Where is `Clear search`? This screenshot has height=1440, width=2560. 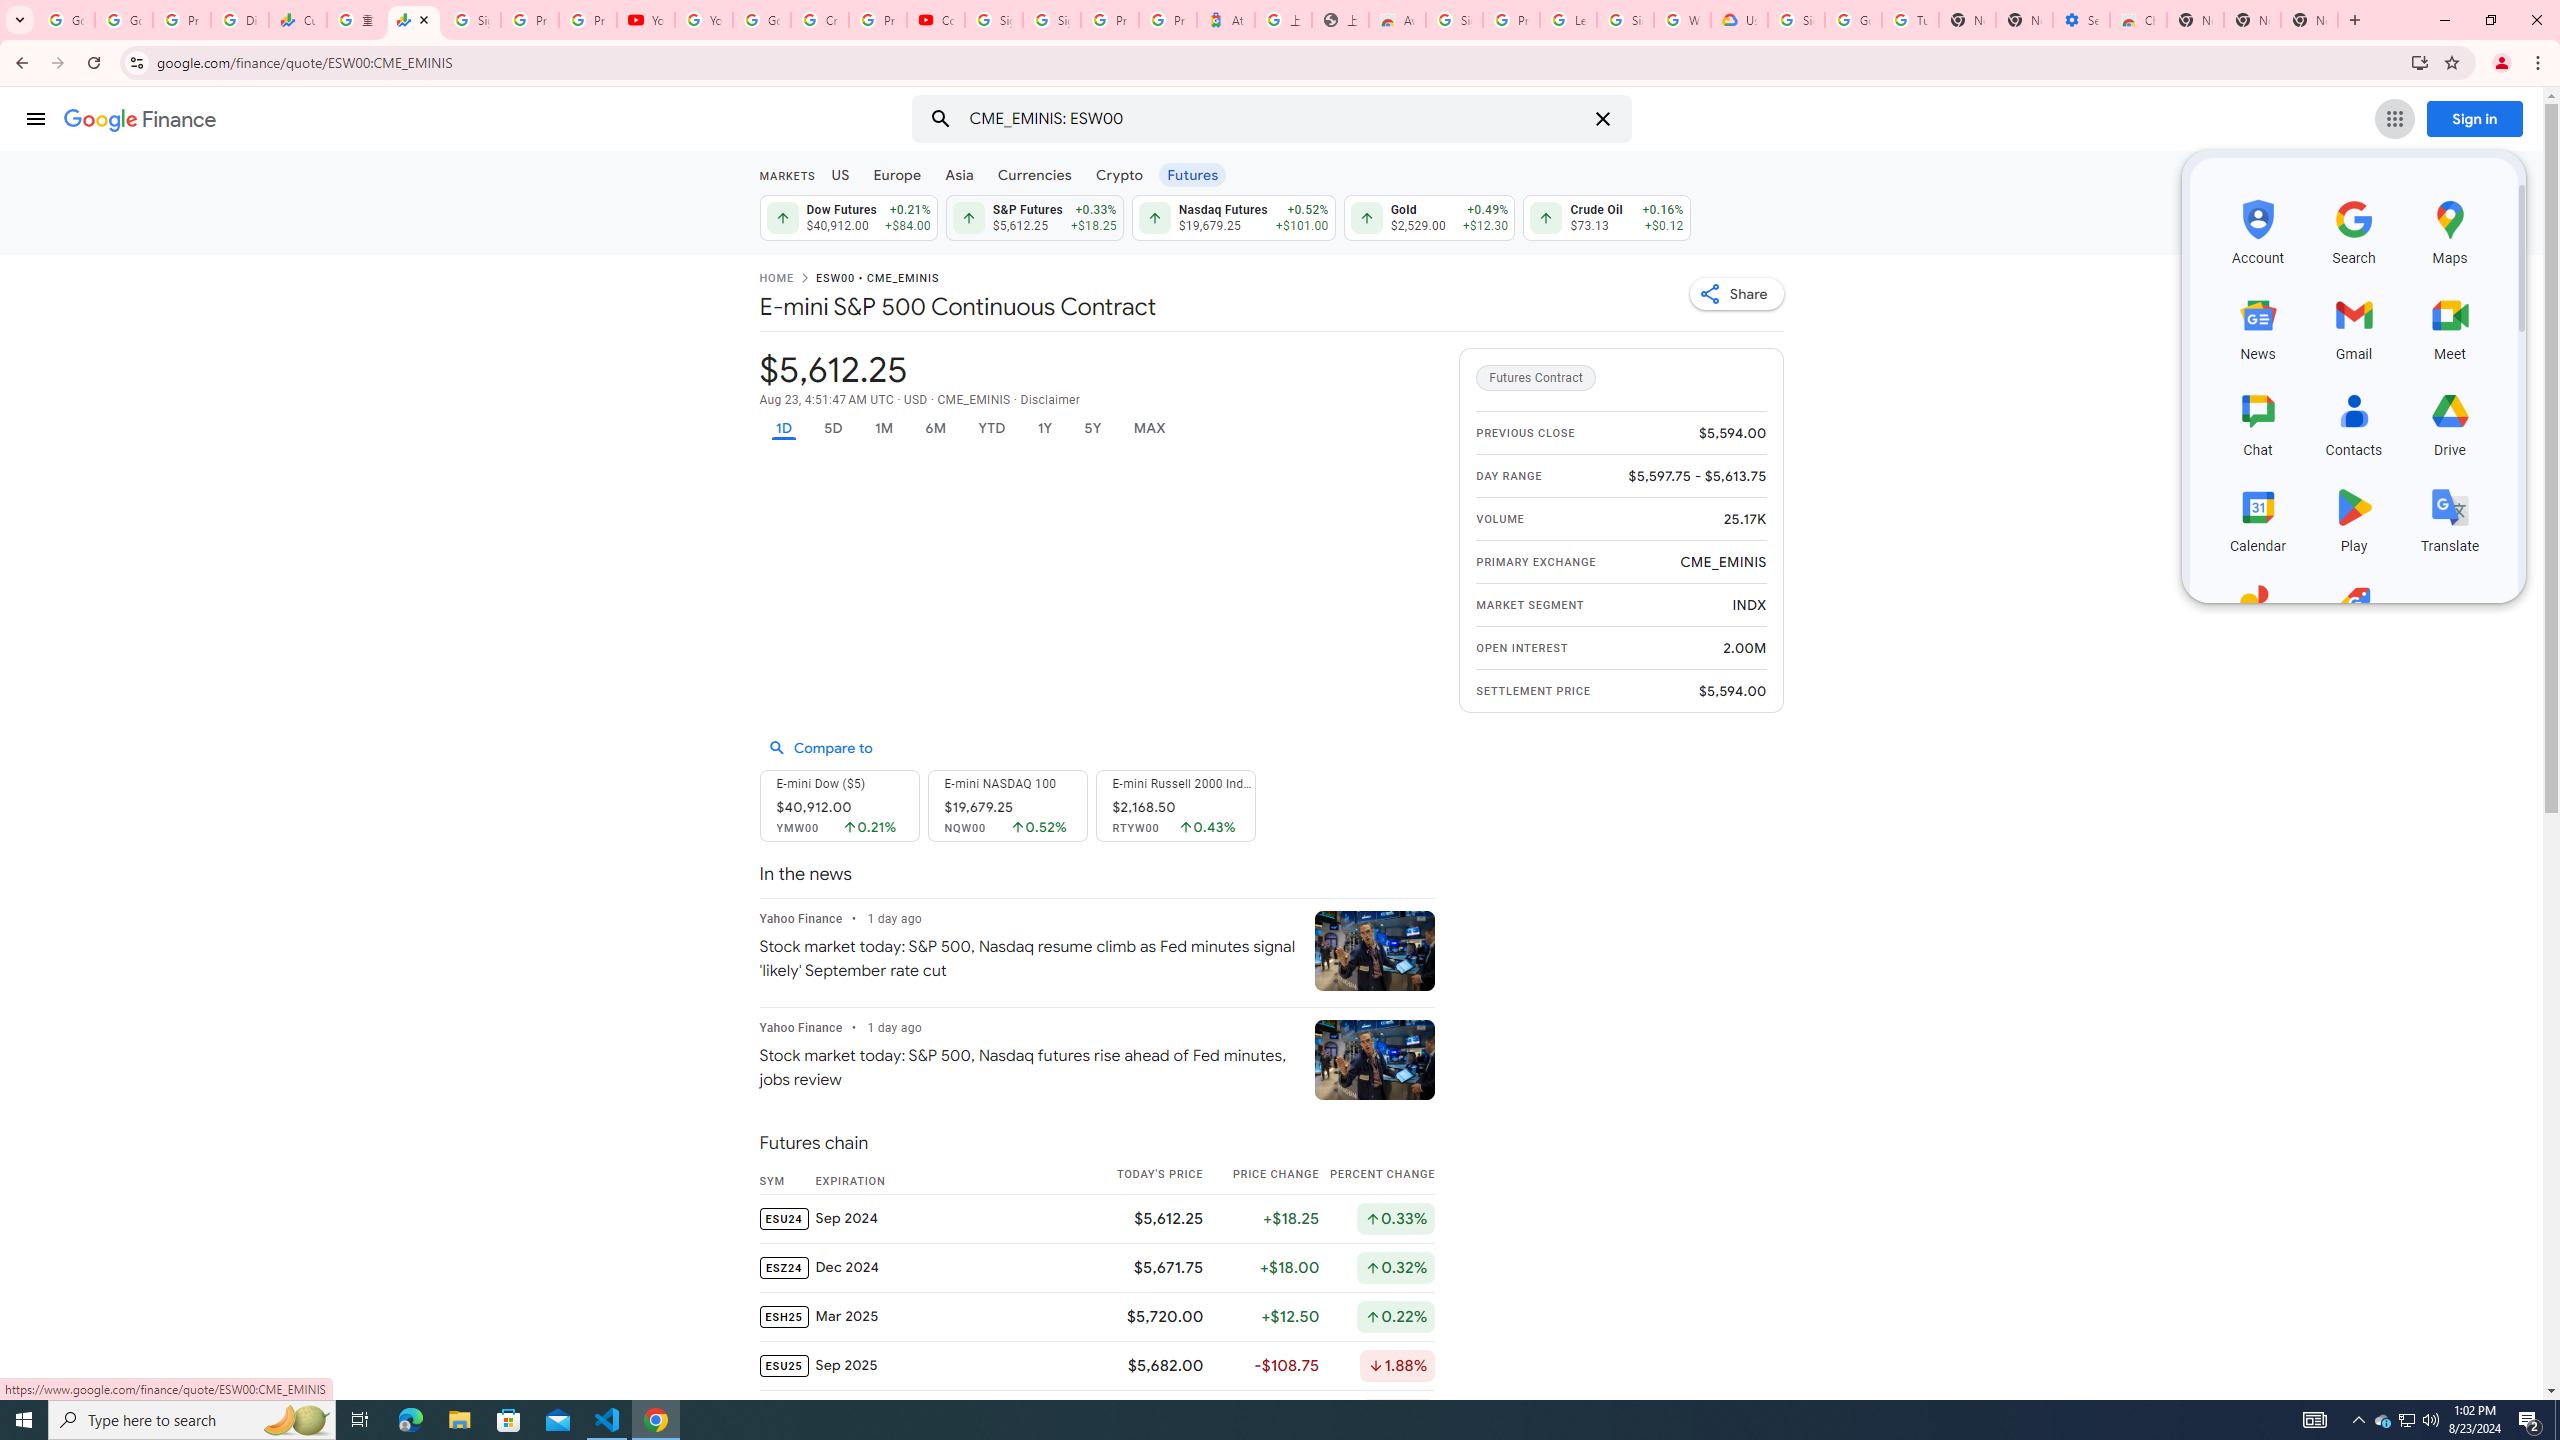
Clear search is located at coordinates (1602, 119).